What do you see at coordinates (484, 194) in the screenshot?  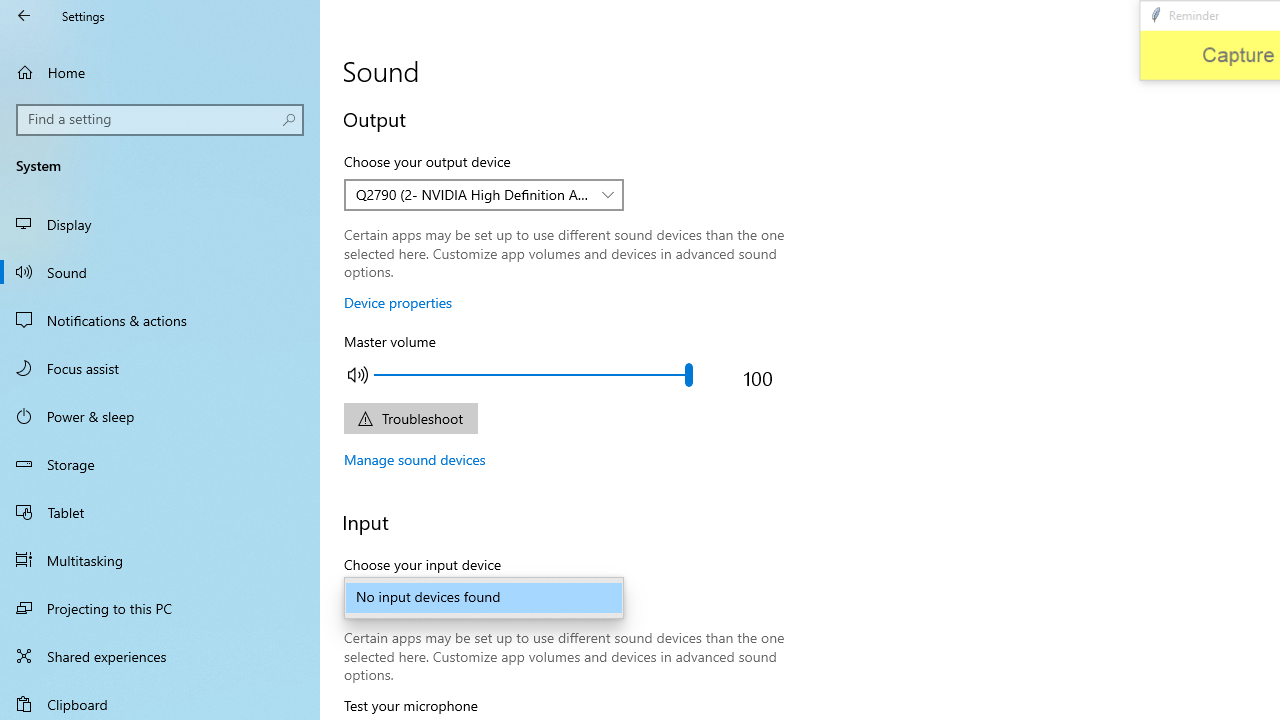 I see `Choose your output device` at bounding box center [484, 194].